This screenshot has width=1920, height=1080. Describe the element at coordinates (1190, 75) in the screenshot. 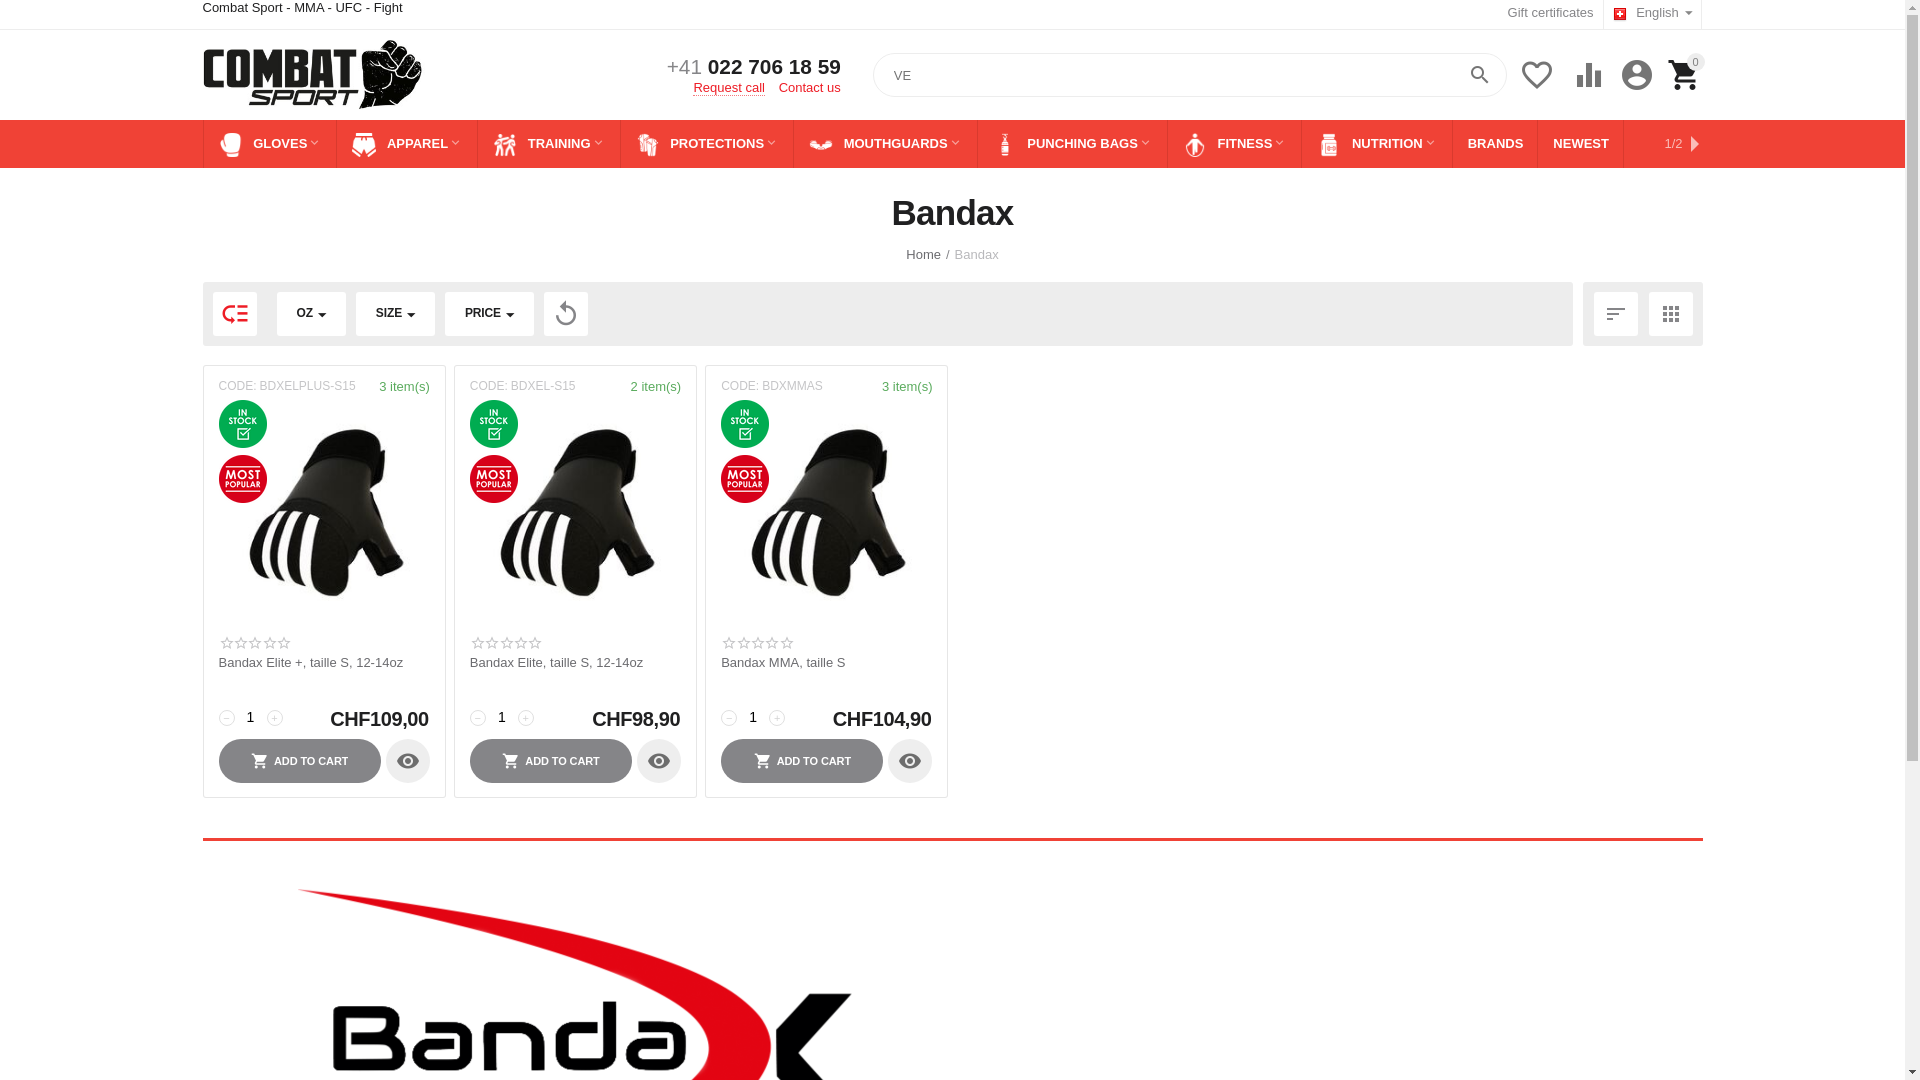

I see `Search products` at that location.